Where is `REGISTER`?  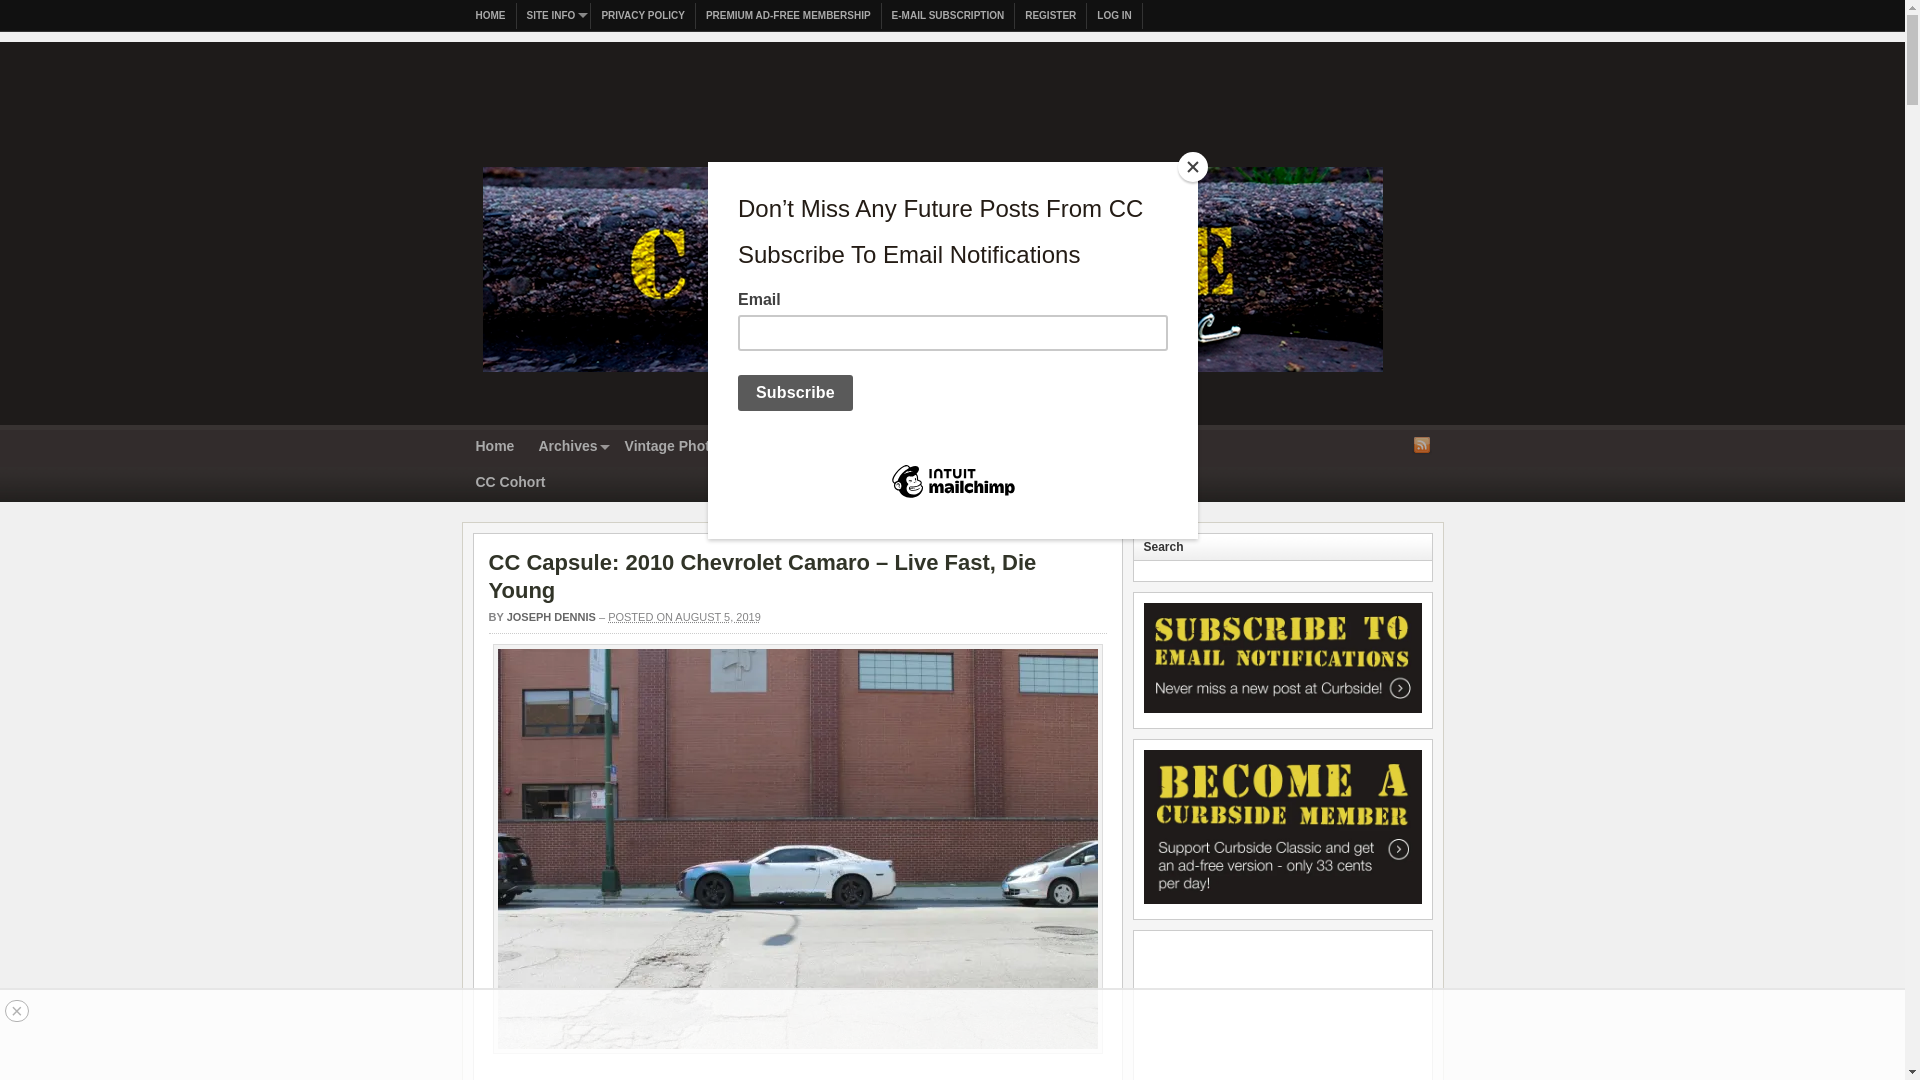
REGISTER is located at coordinates (1050, 16).